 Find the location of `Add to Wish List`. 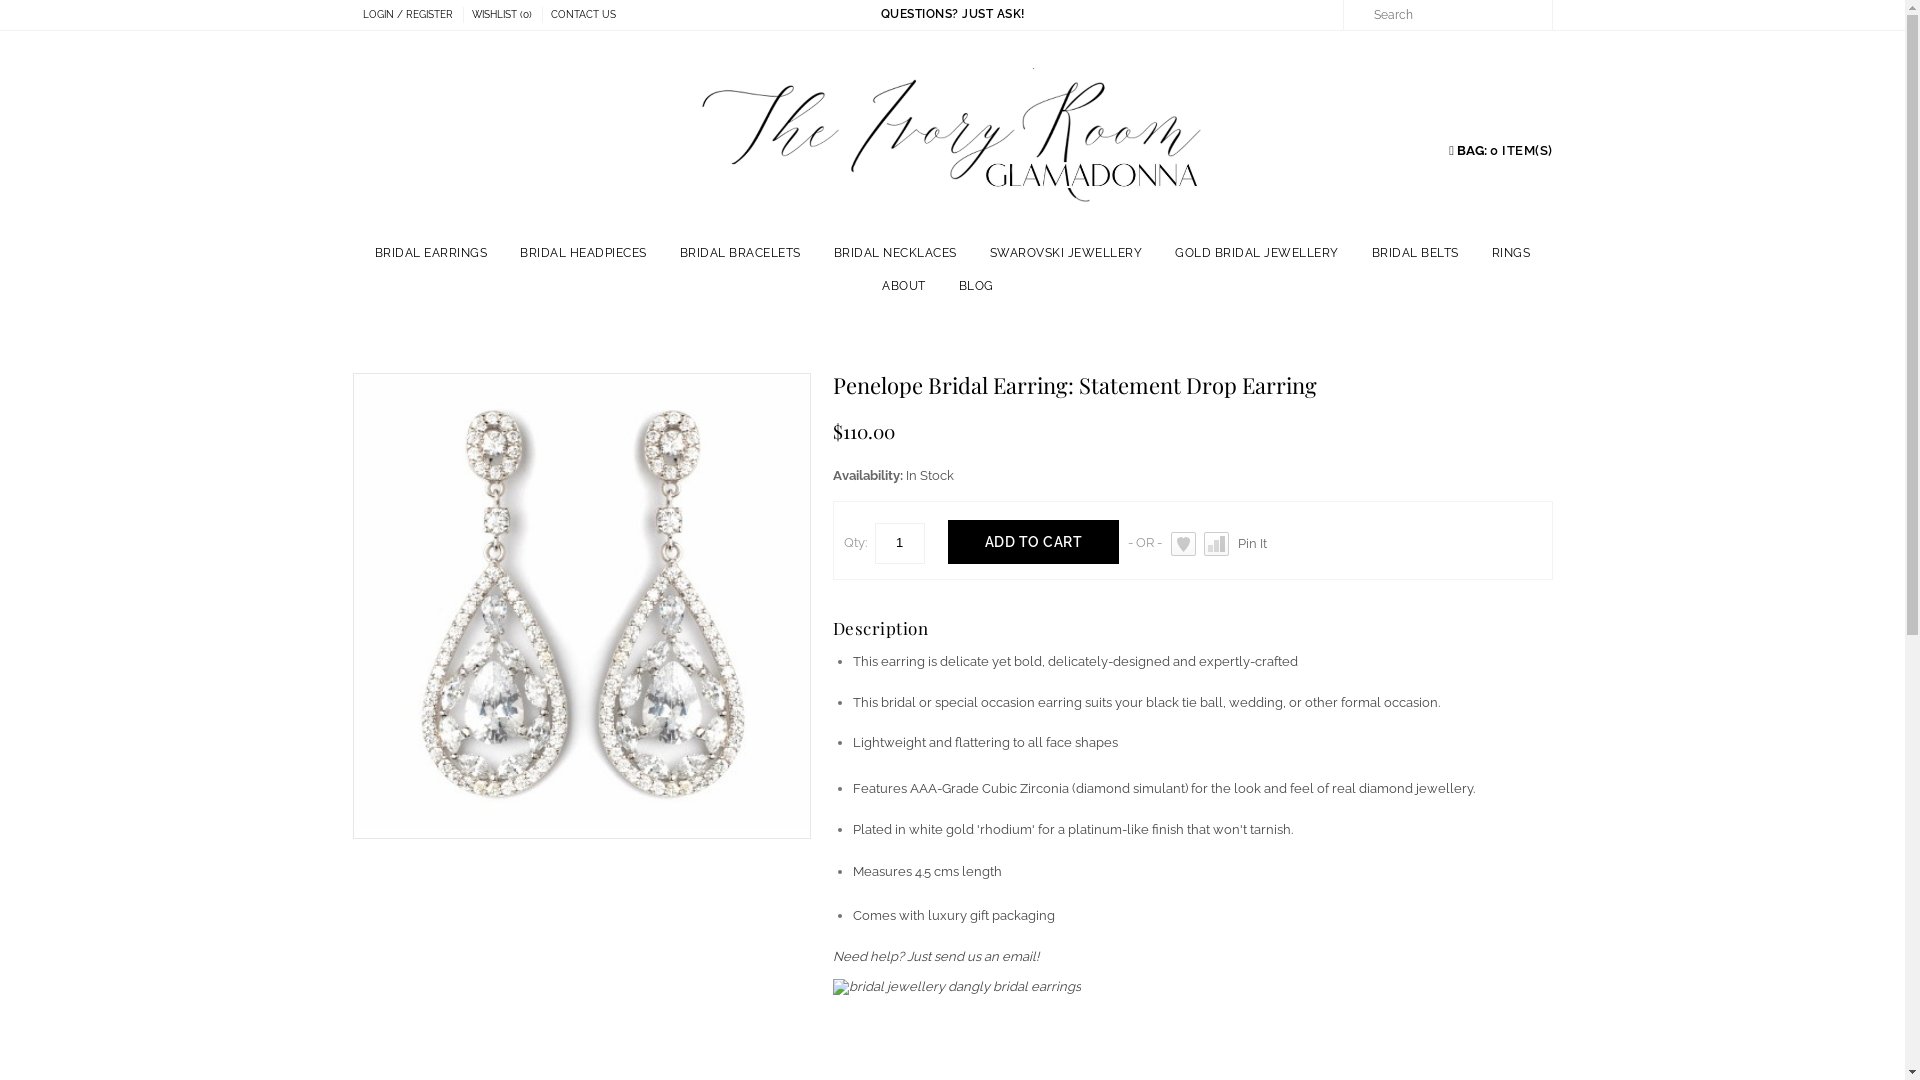

Add to Wish List is located at coordinates (1184, 544).